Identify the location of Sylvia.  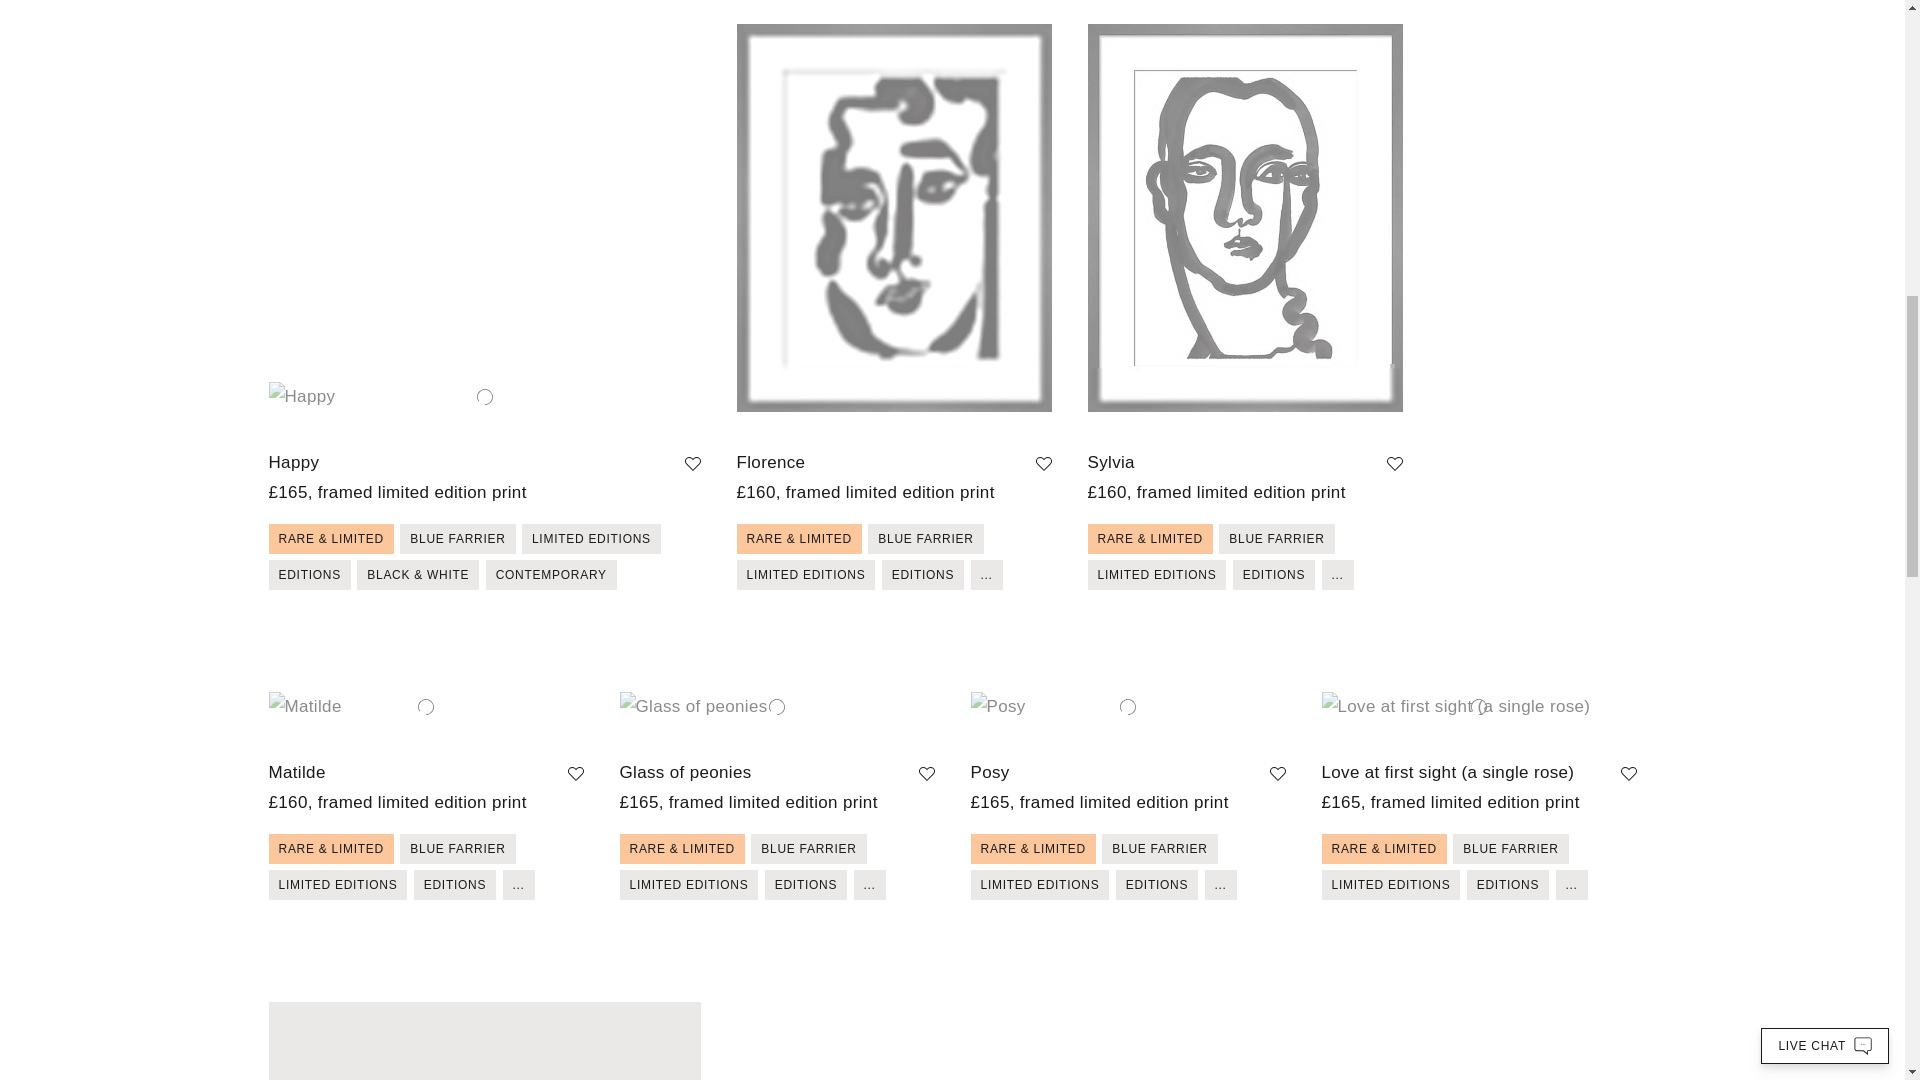
(1111, 463).